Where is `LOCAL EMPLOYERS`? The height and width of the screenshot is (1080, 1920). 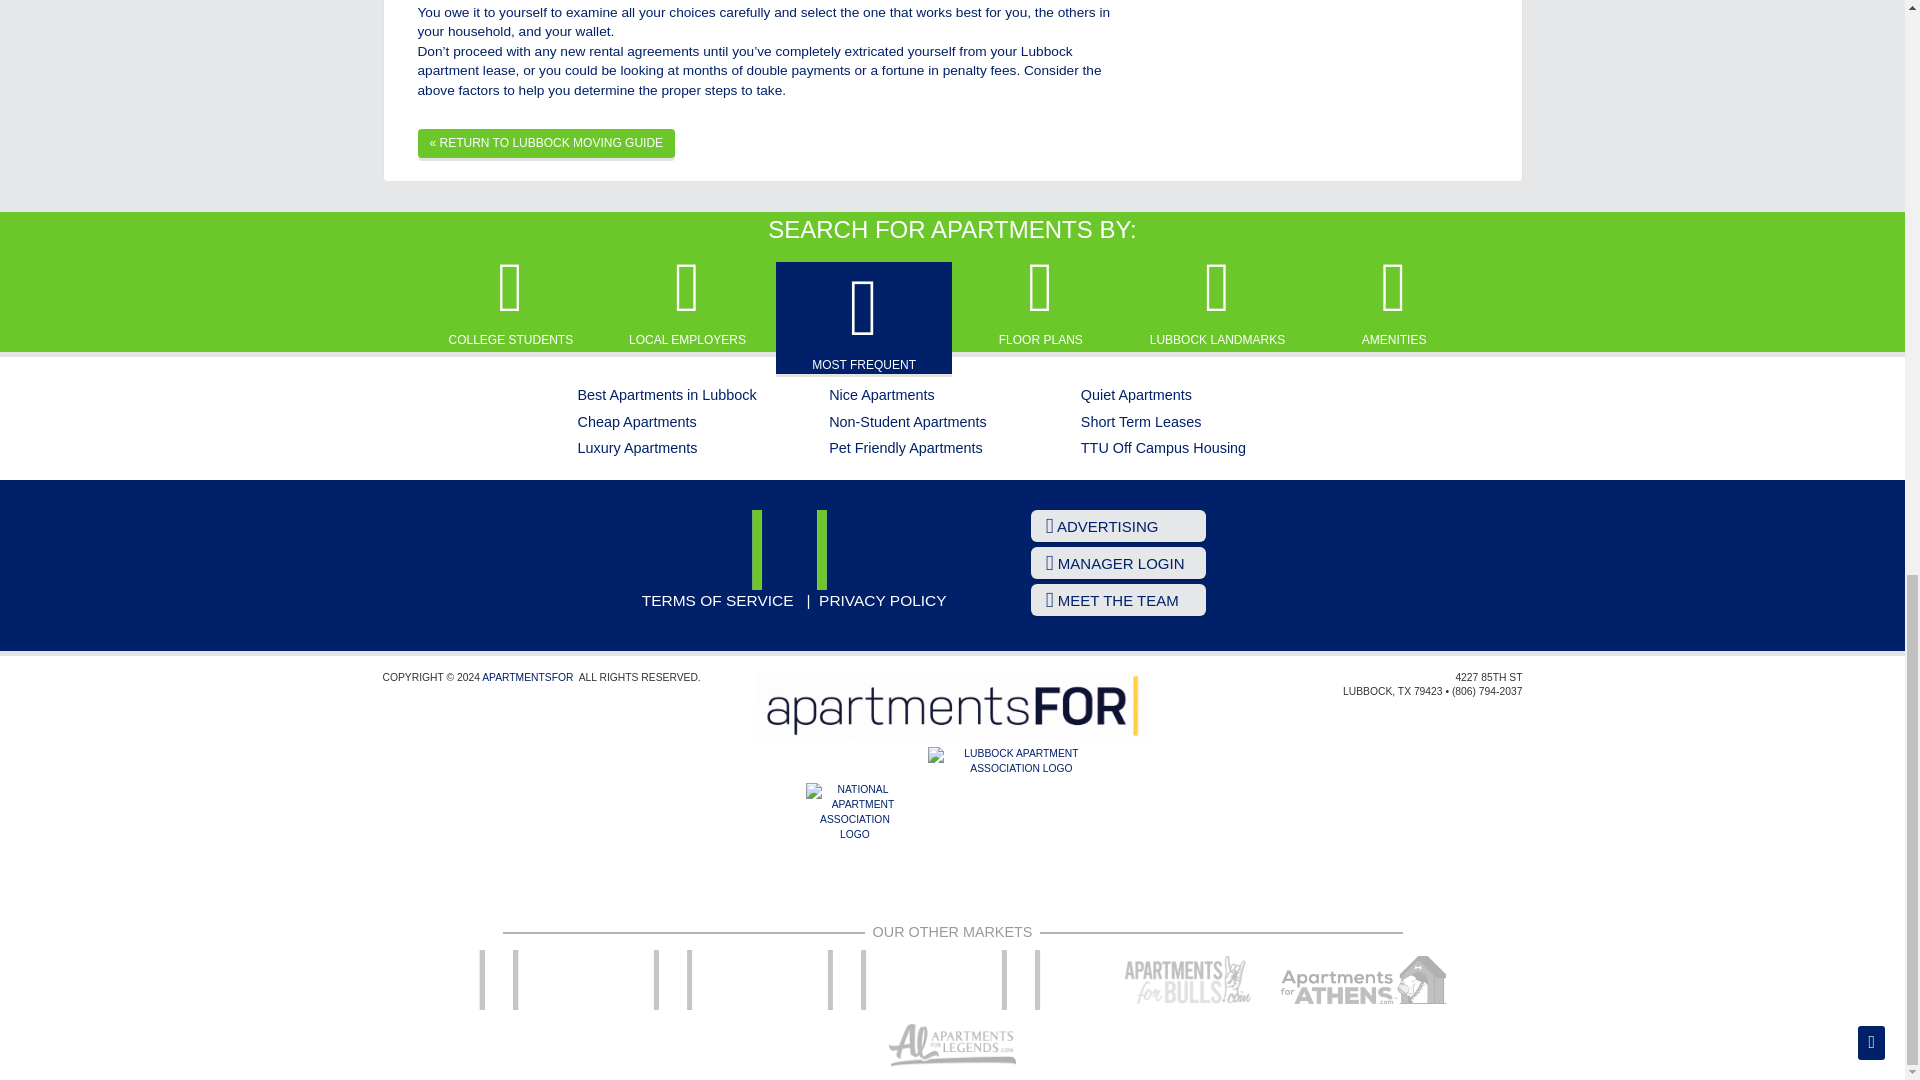
LOCAL EMPLOYERS is located at coordinates (686, 300).